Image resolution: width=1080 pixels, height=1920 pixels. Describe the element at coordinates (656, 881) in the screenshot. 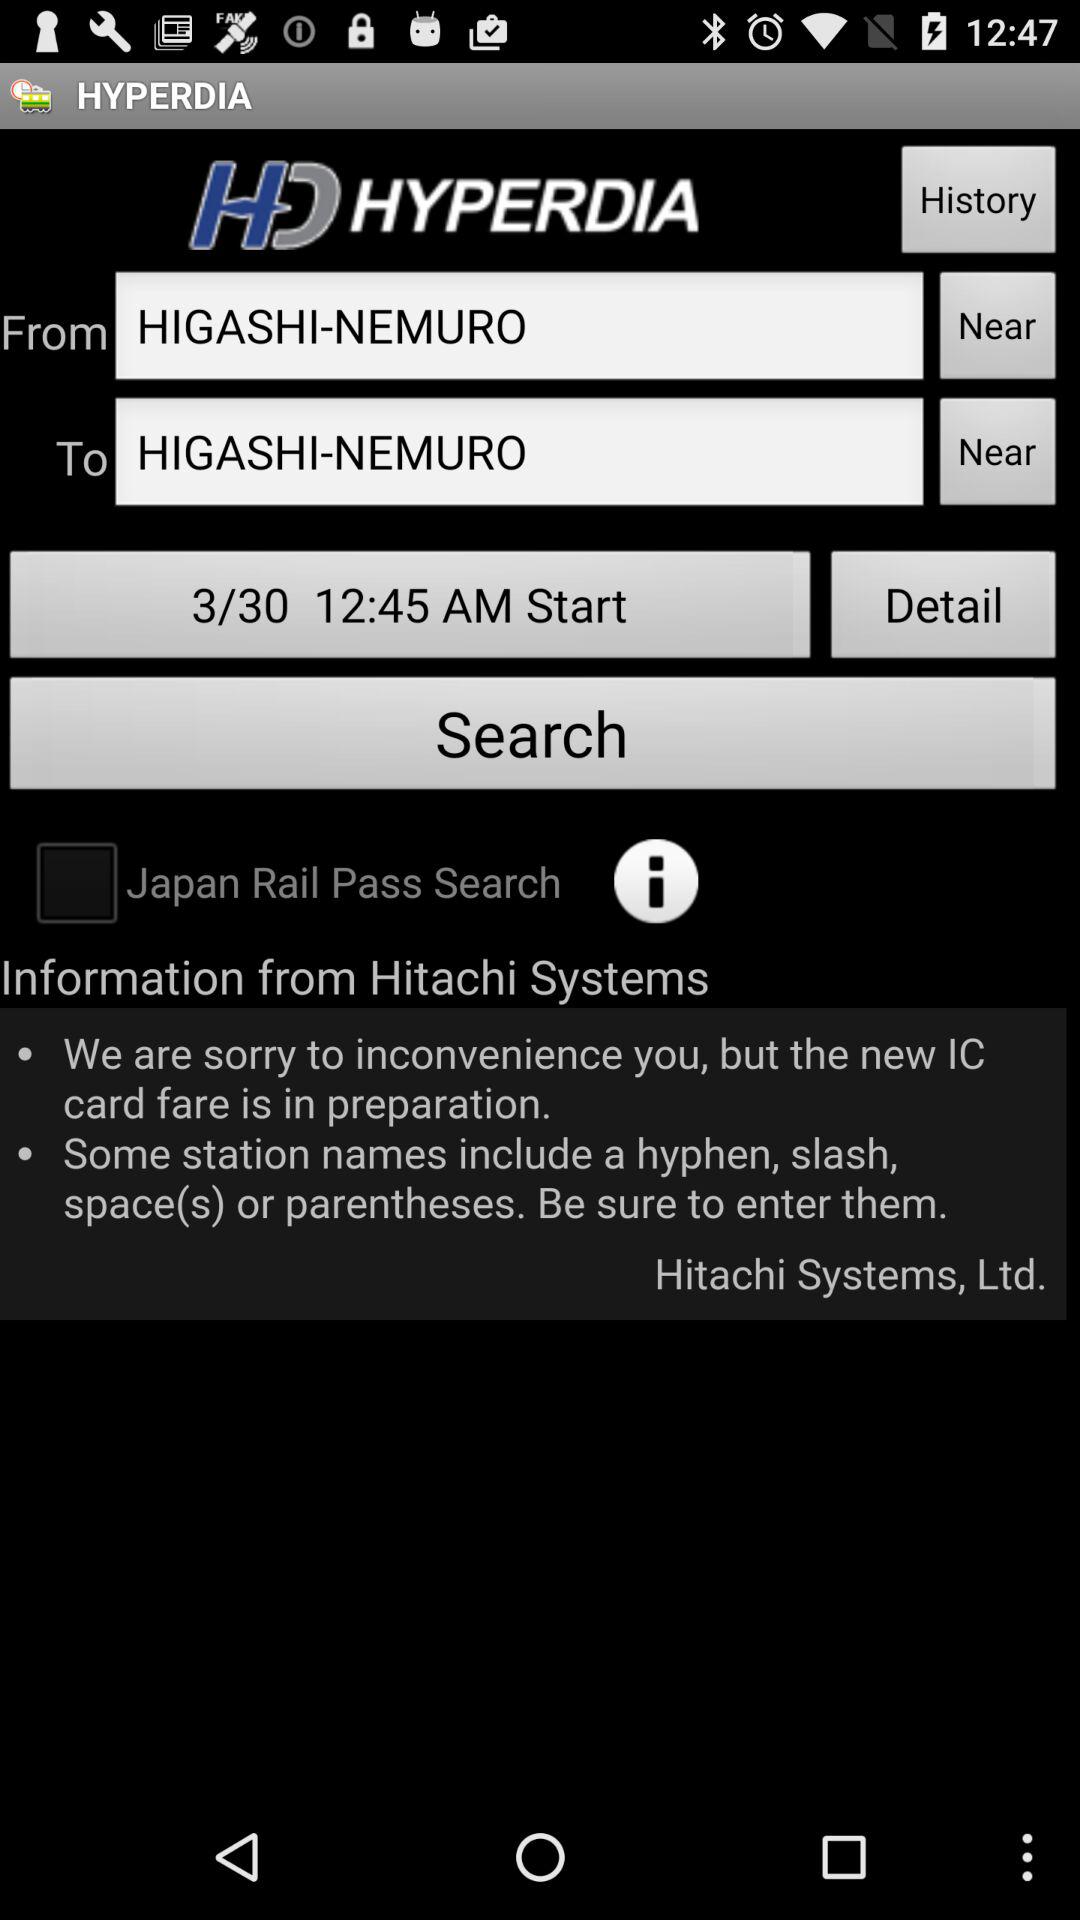

I see `search` at that location.